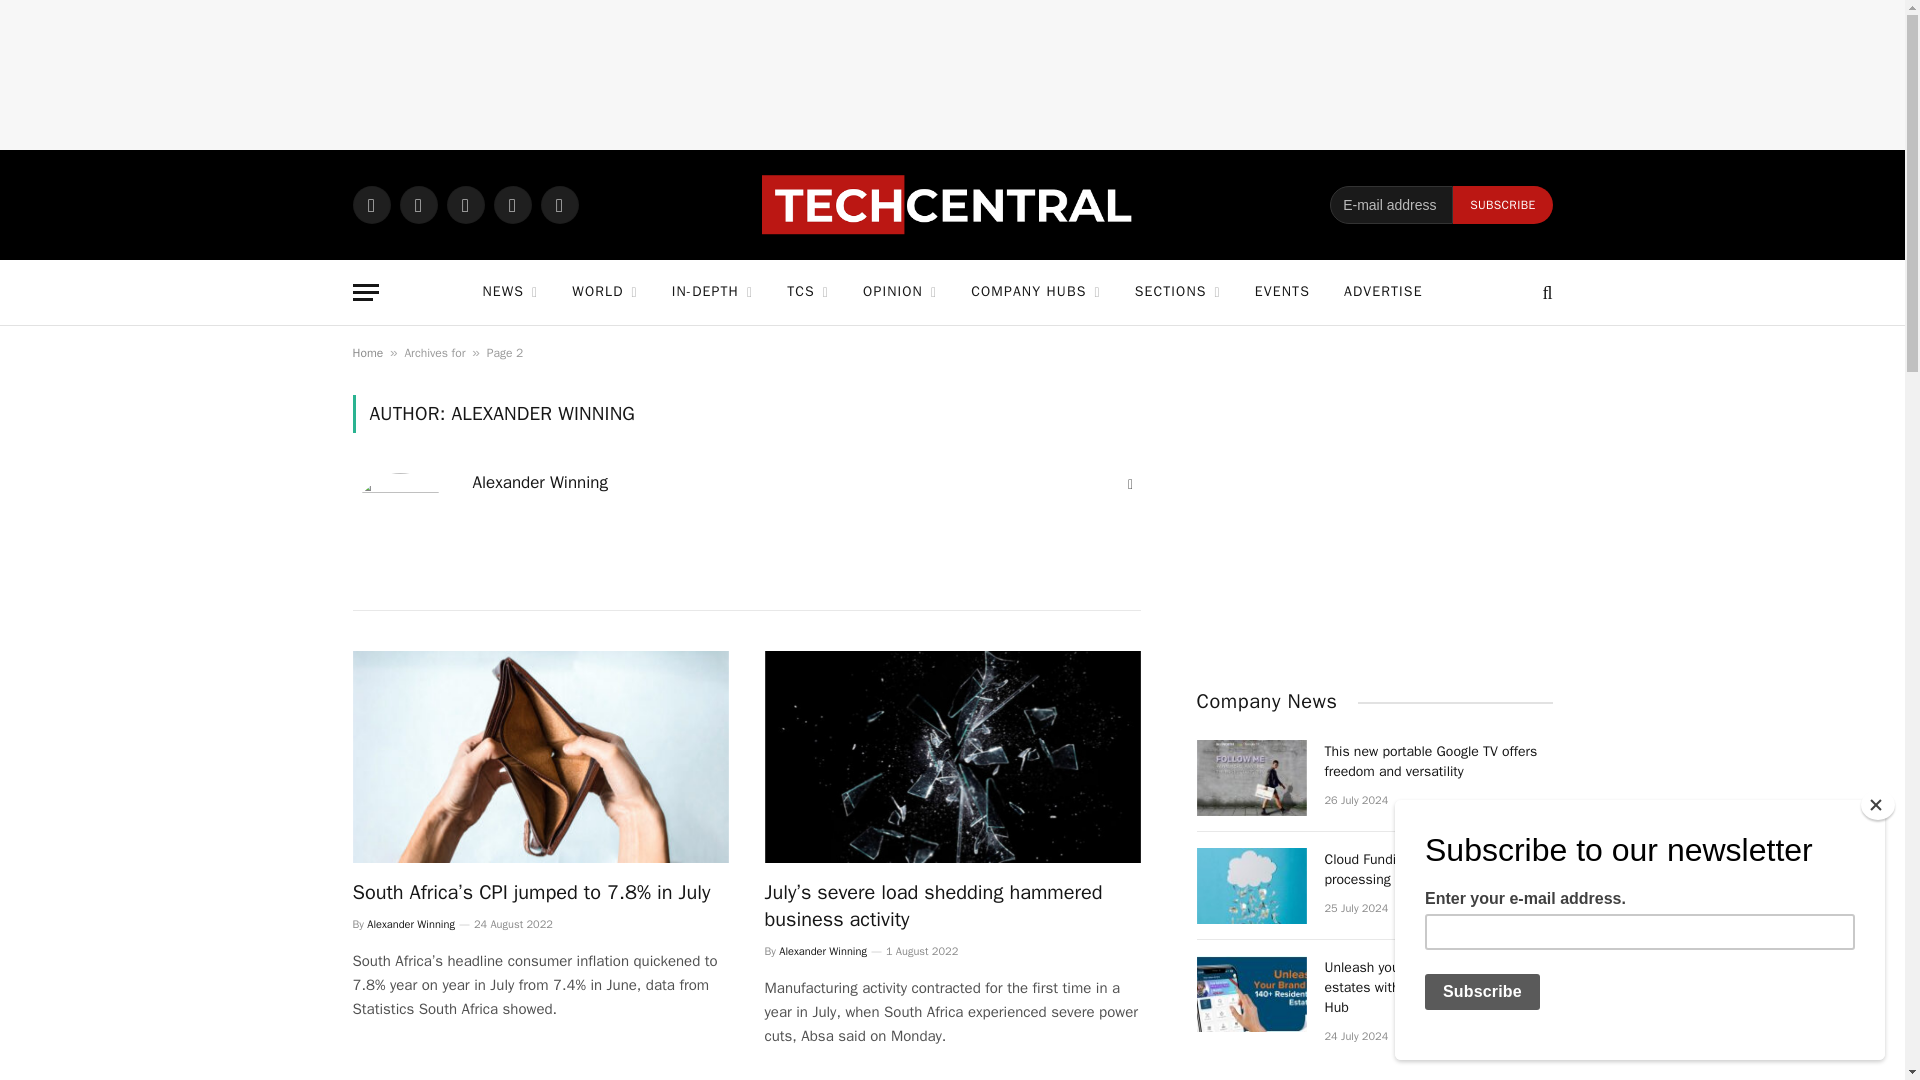  Describe the element at coordinates (558, 204) in the screenshot. I see `YouTube` at that location.